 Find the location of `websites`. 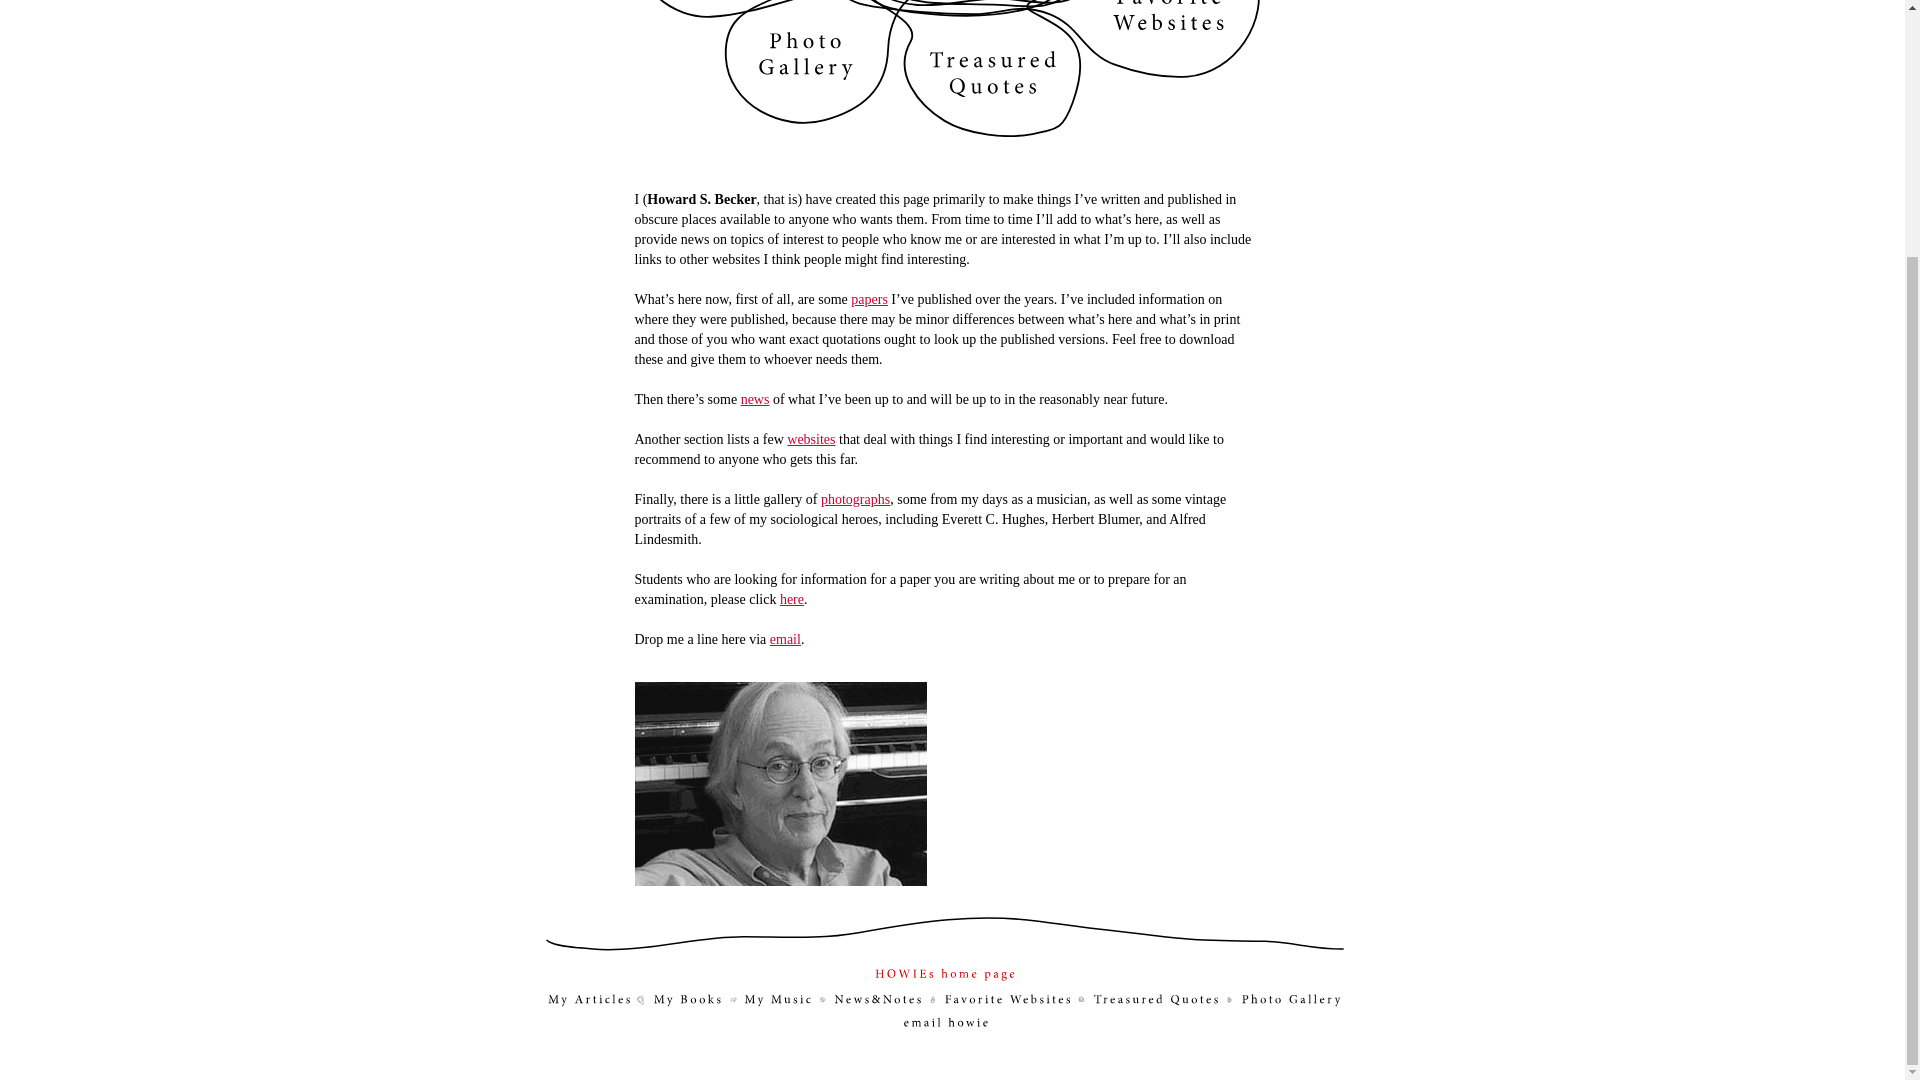

websites is located at coordinates (811, 440).